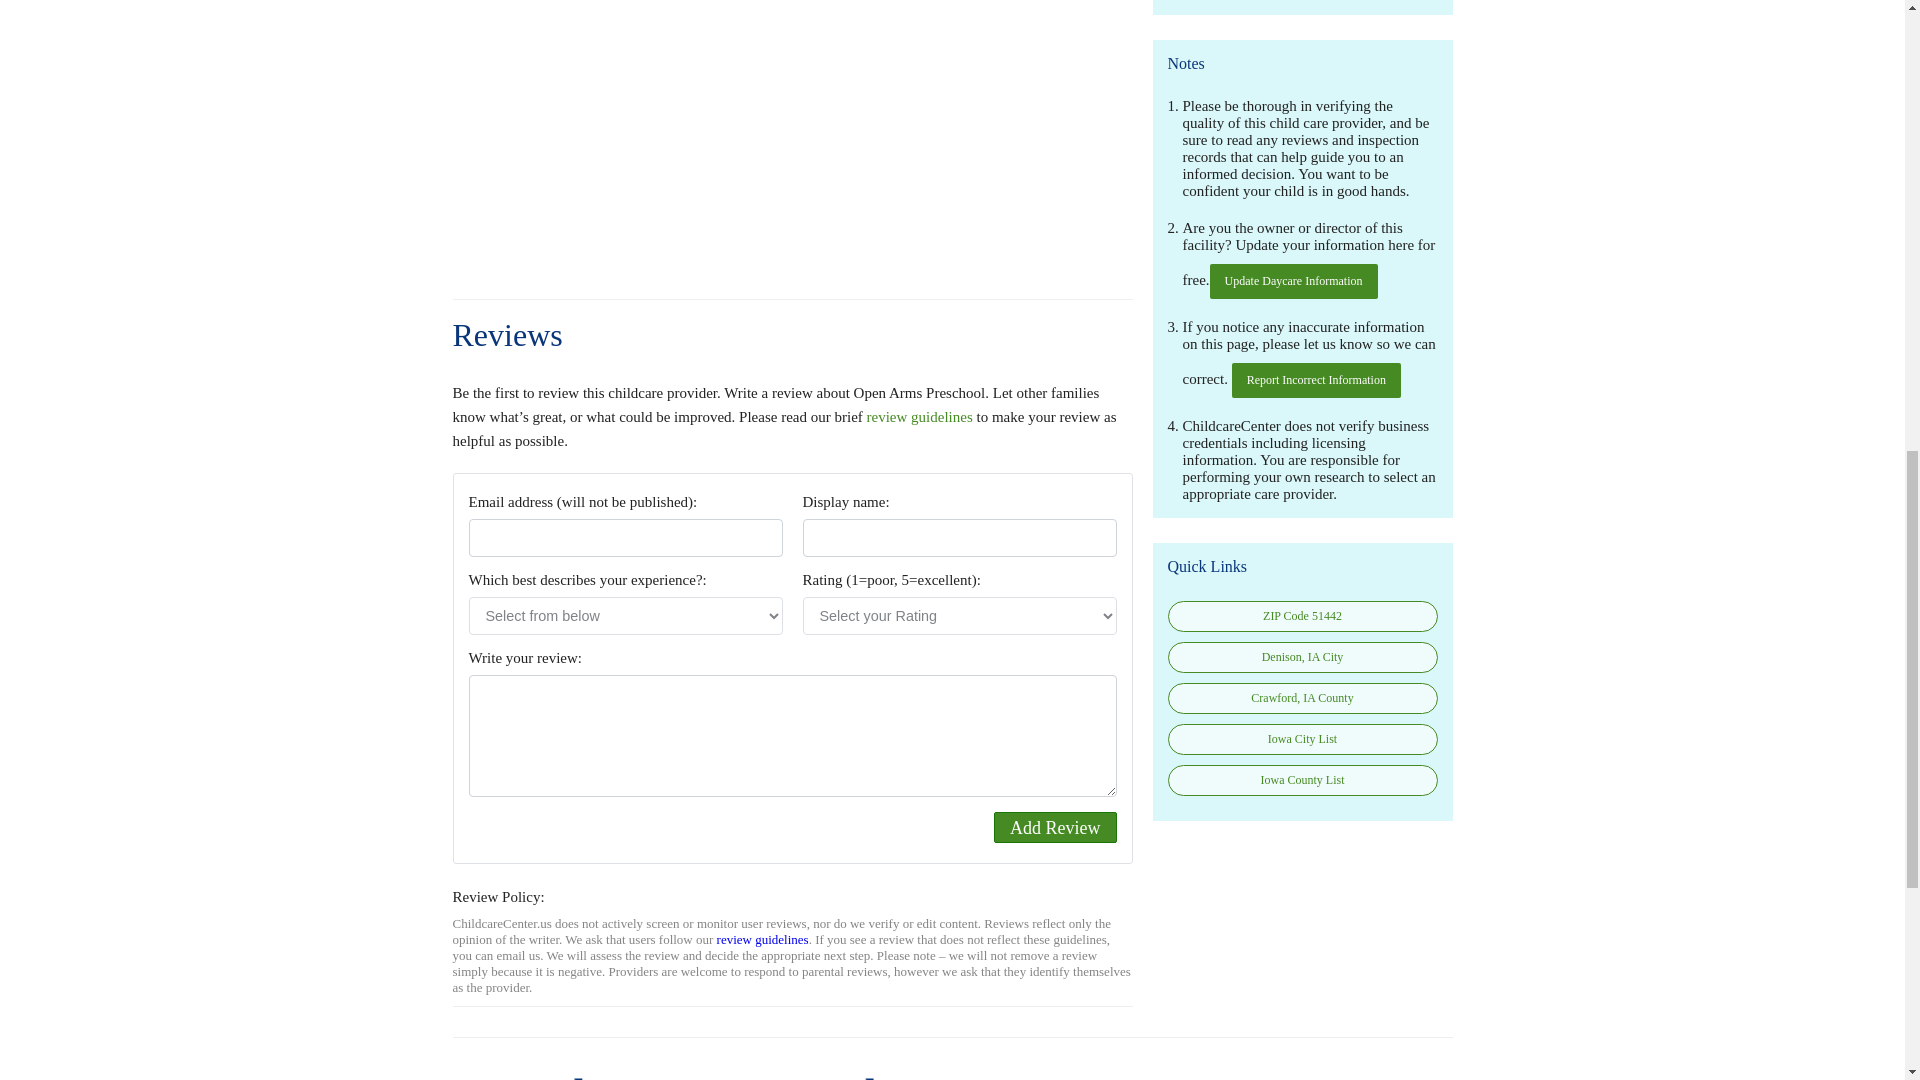 The image size is (1920, 1080). What do you see at coordinates (1302, 616) in the screenshot?
I see `ZIP Code 51442` at bounding box center [1302, 616].